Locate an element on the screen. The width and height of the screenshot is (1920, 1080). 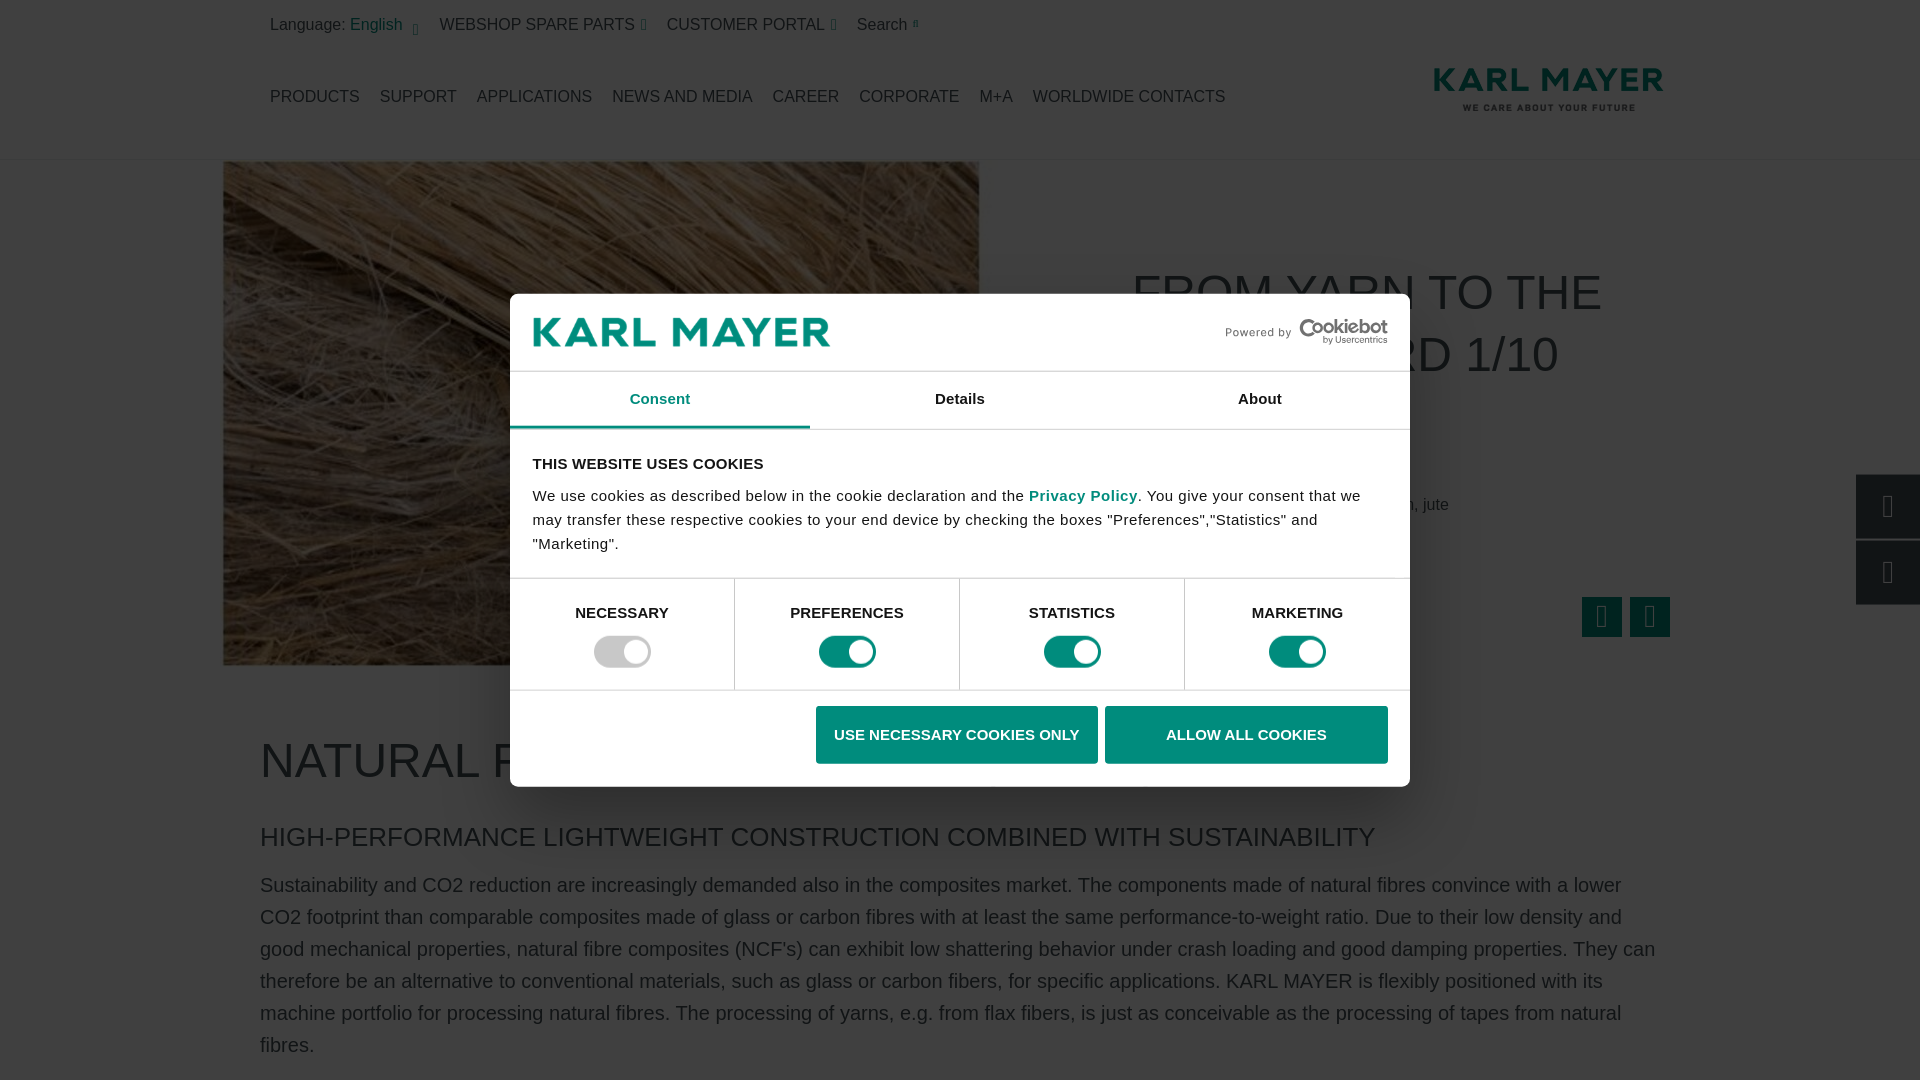
Consent is located at coordinates (660, 400).